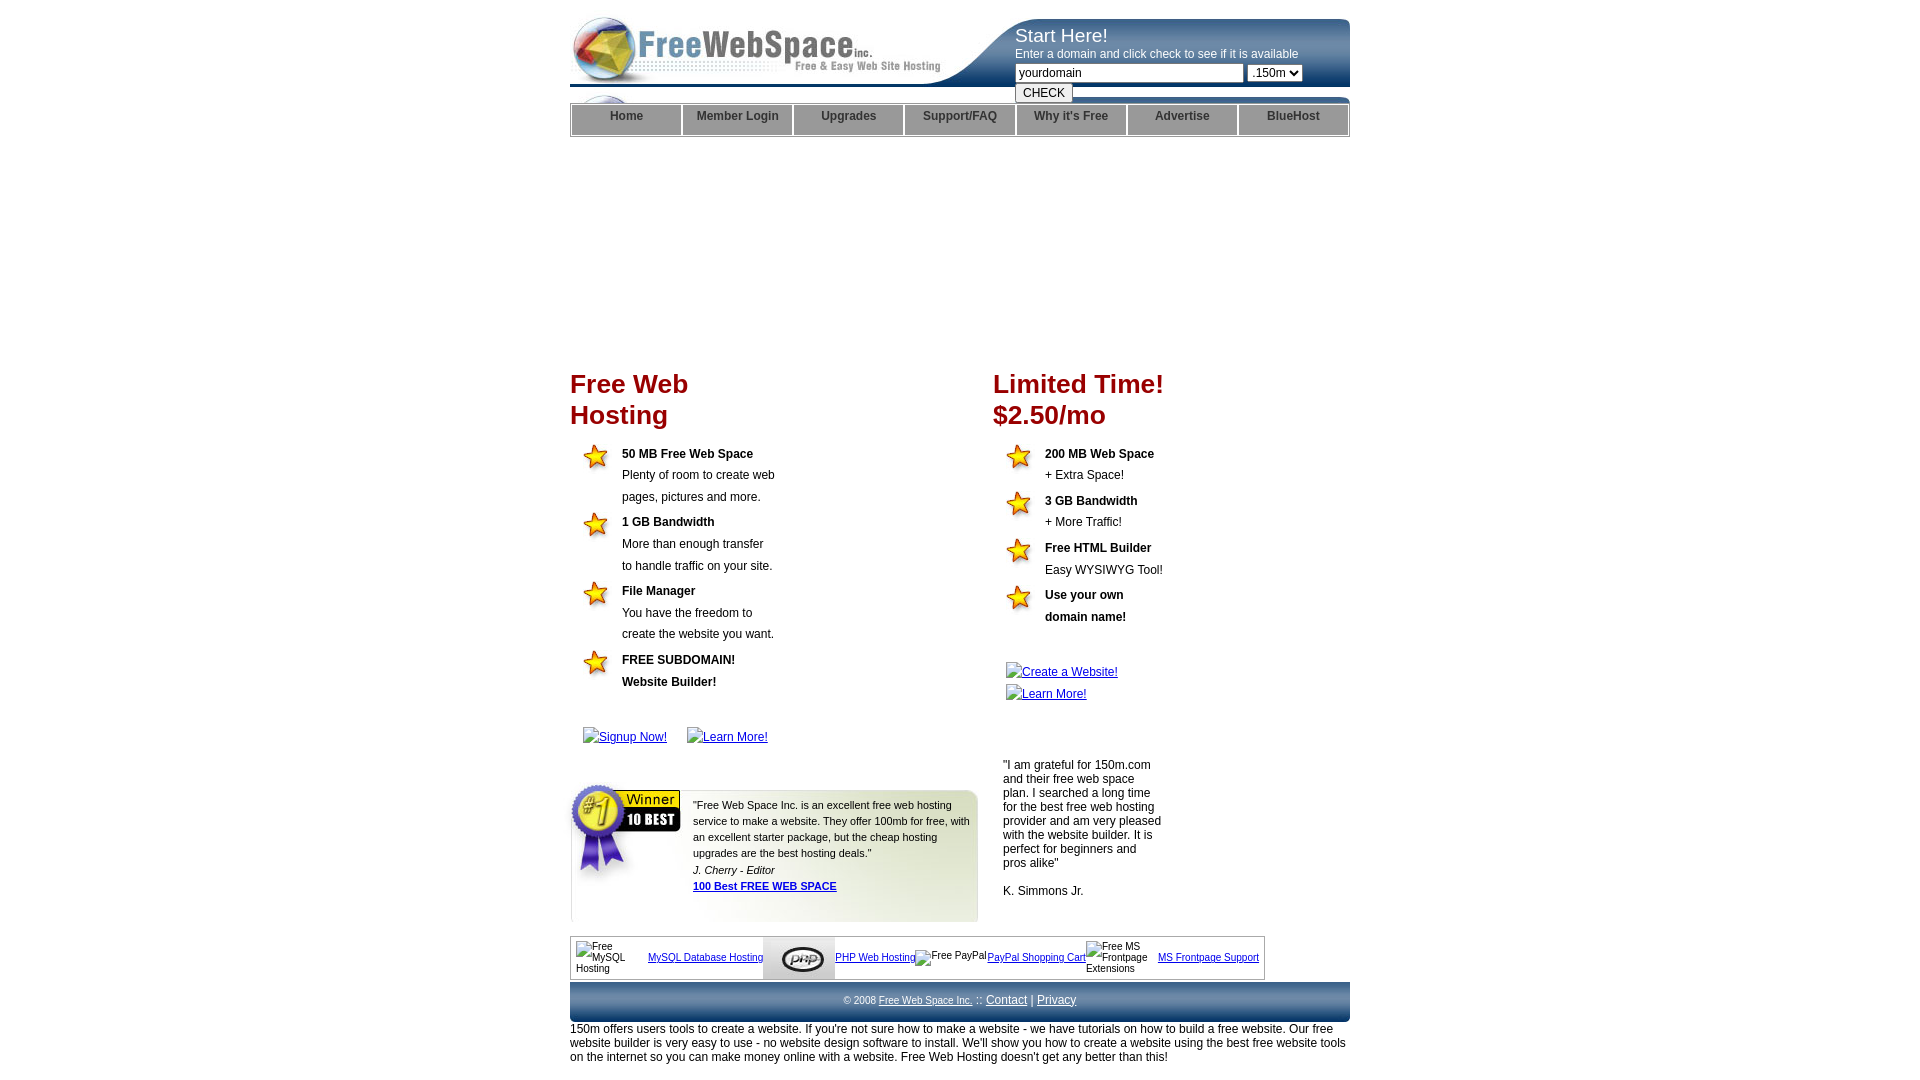 This screenshot has height=1080, width=1920. Describe the element at coordinates (848, 120) in the screenshot. I see `Upgrades` at that location.